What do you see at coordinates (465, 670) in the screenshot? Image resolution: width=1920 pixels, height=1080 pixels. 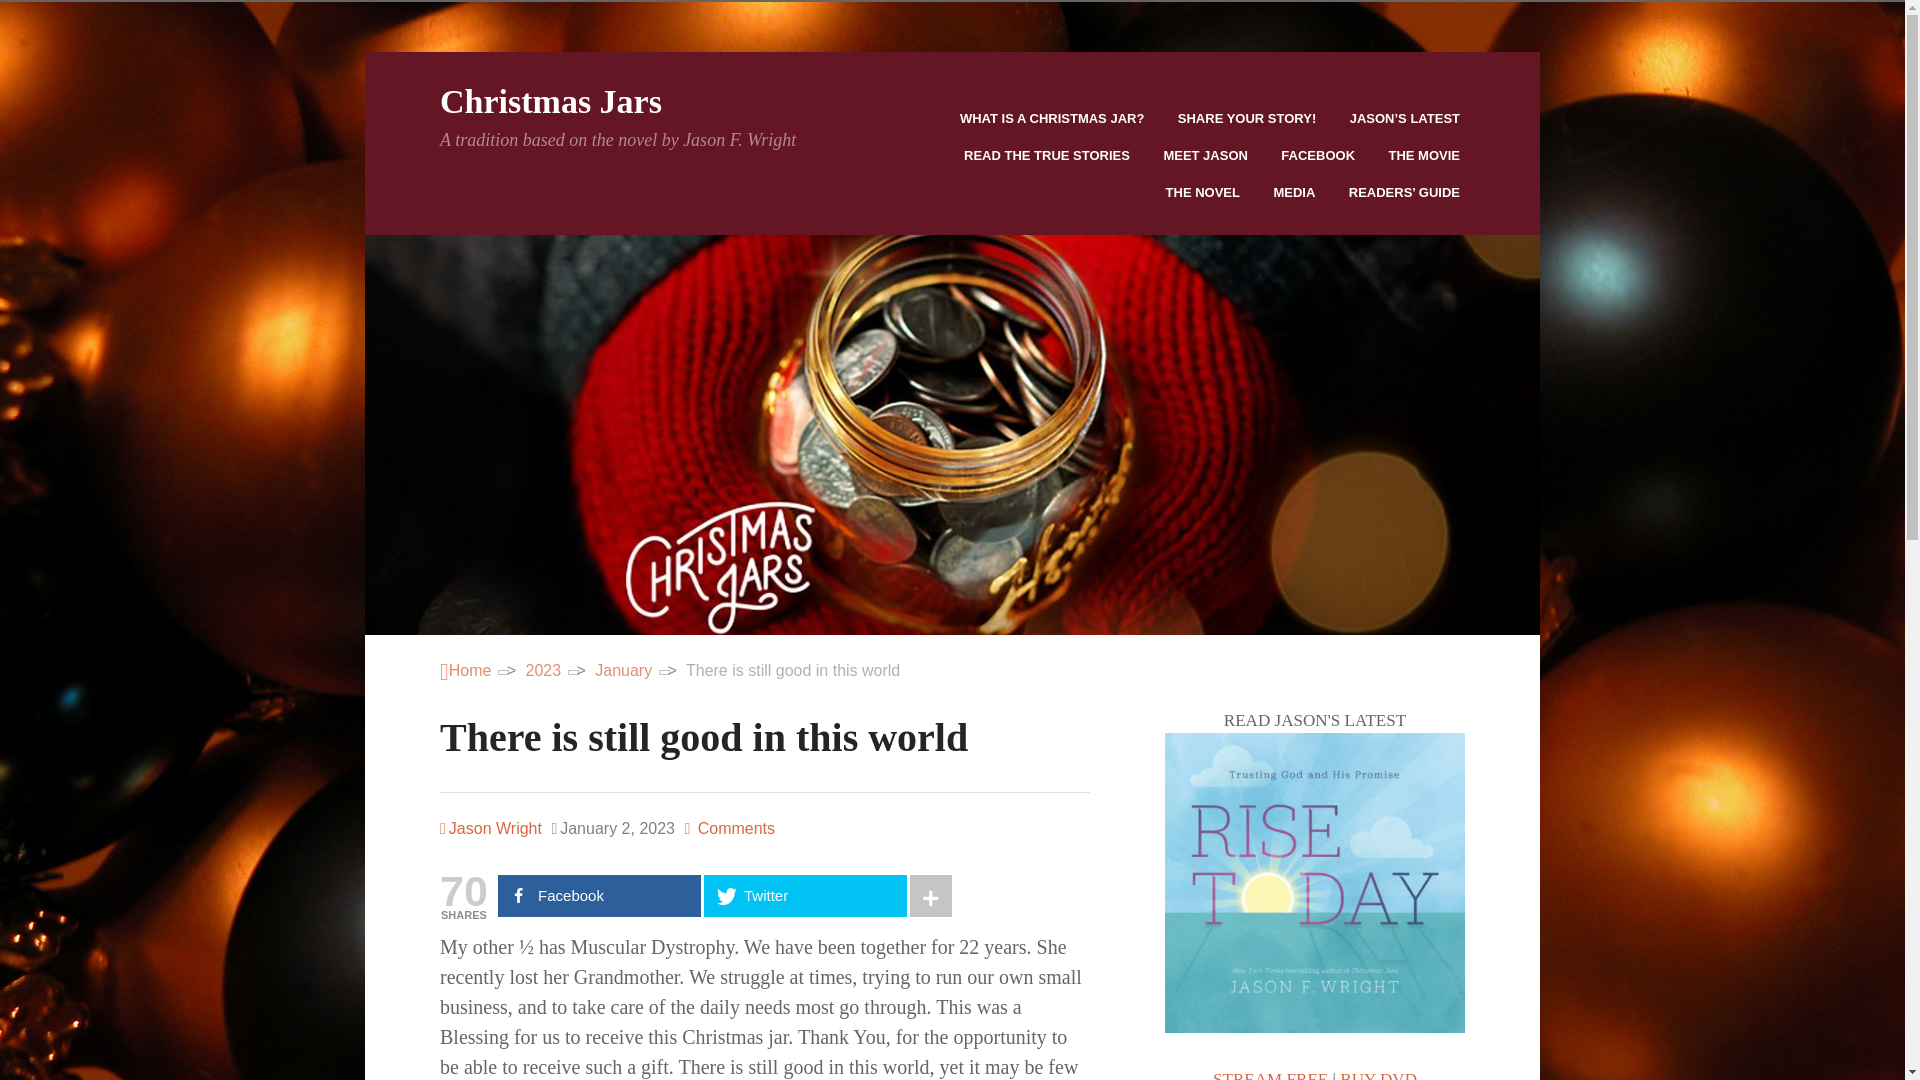 I see `Christmas Jars` at bounding box center [465, 670].